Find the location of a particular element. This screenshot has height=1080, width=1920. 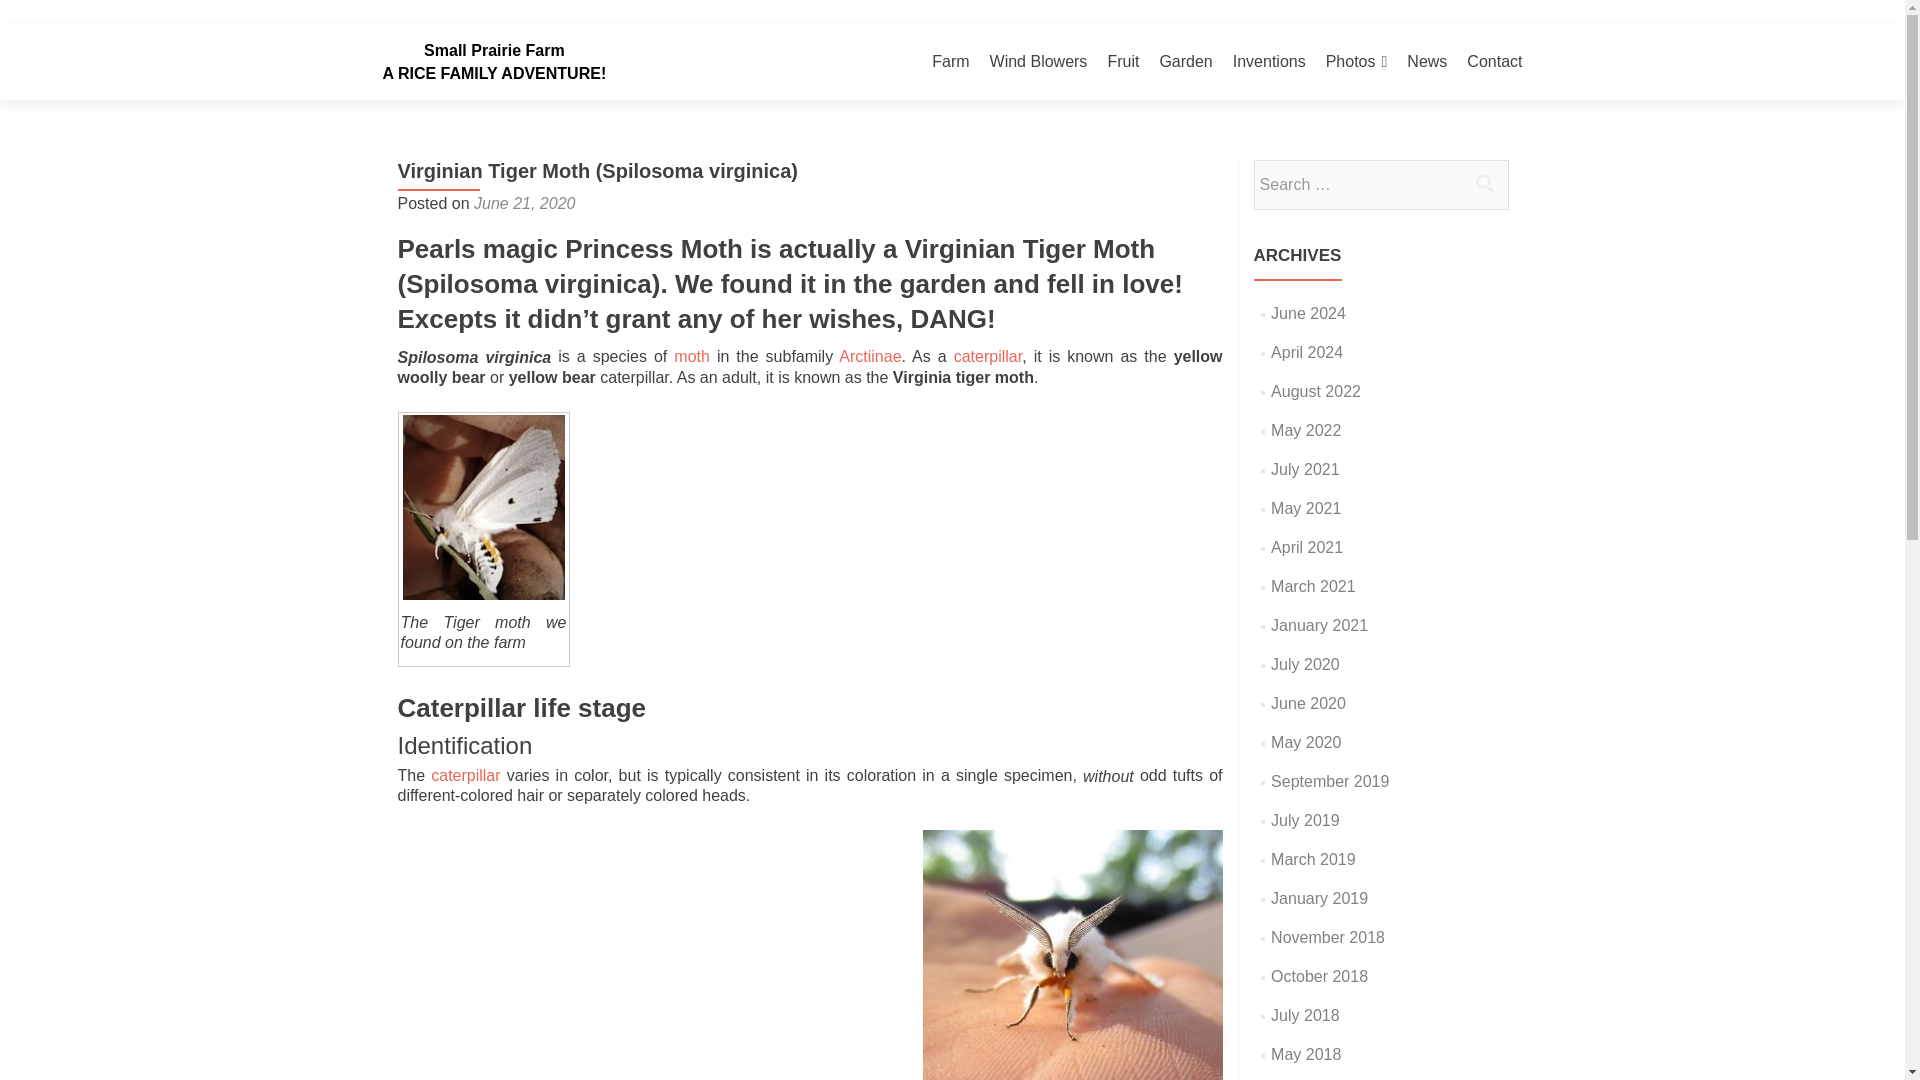

moth is located at coordinates (692, 356).